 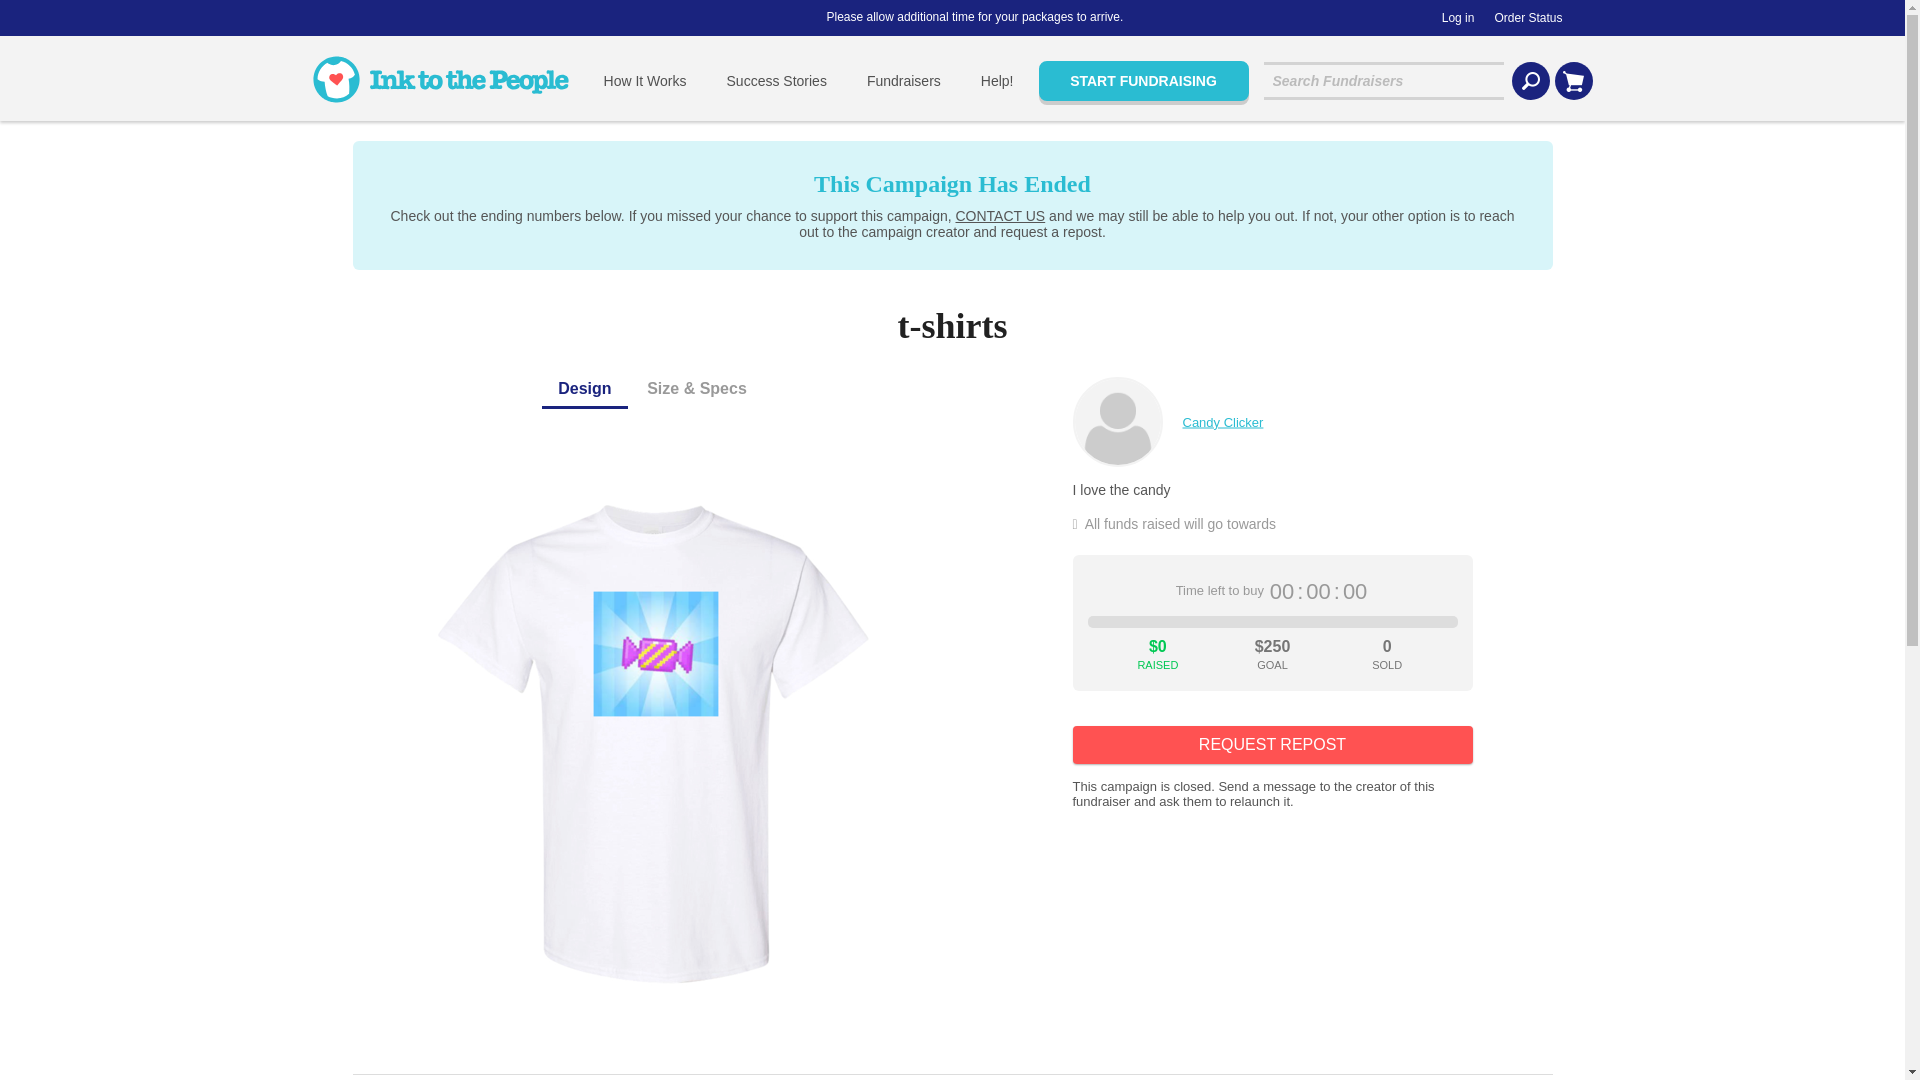 I want to click on Search, so click(x=1530, y=80).